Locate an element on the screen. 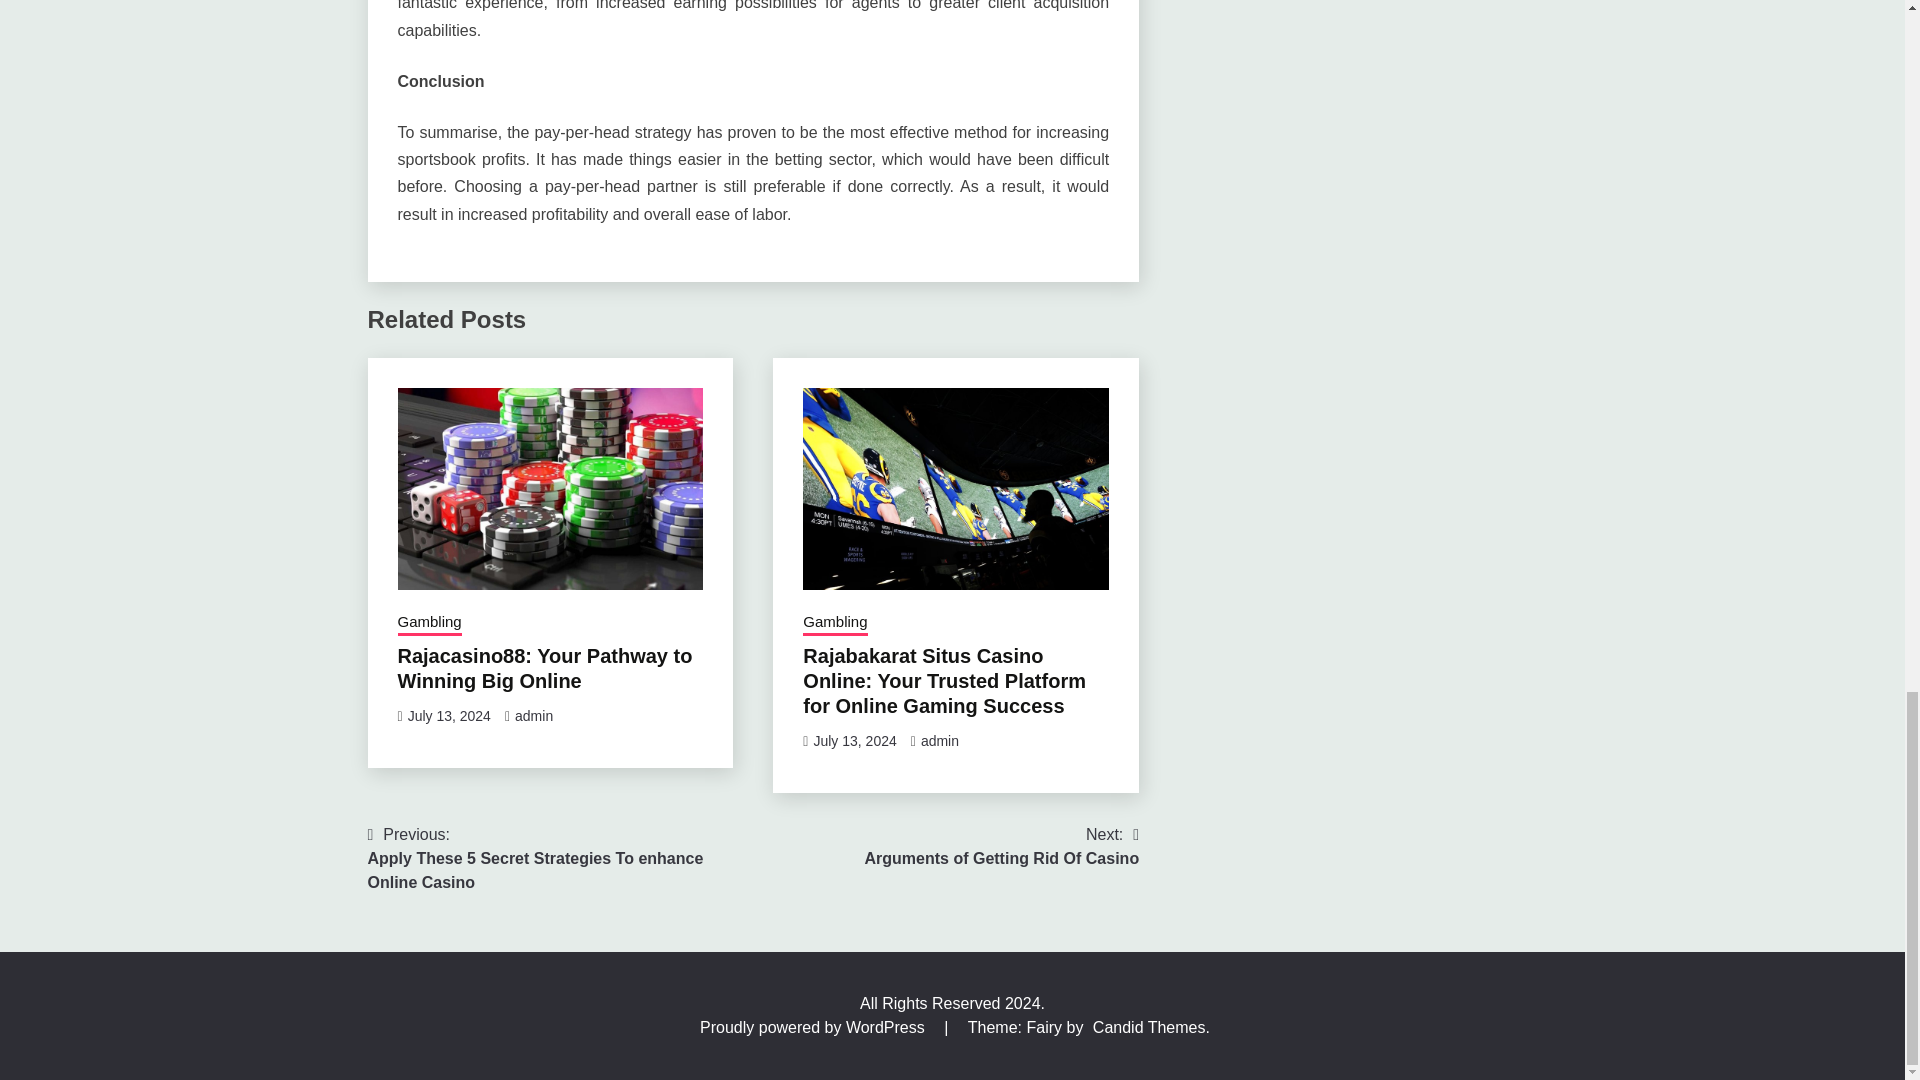 The image size is (1920, 1080). Gambling is located at coordinates (1001, 846).